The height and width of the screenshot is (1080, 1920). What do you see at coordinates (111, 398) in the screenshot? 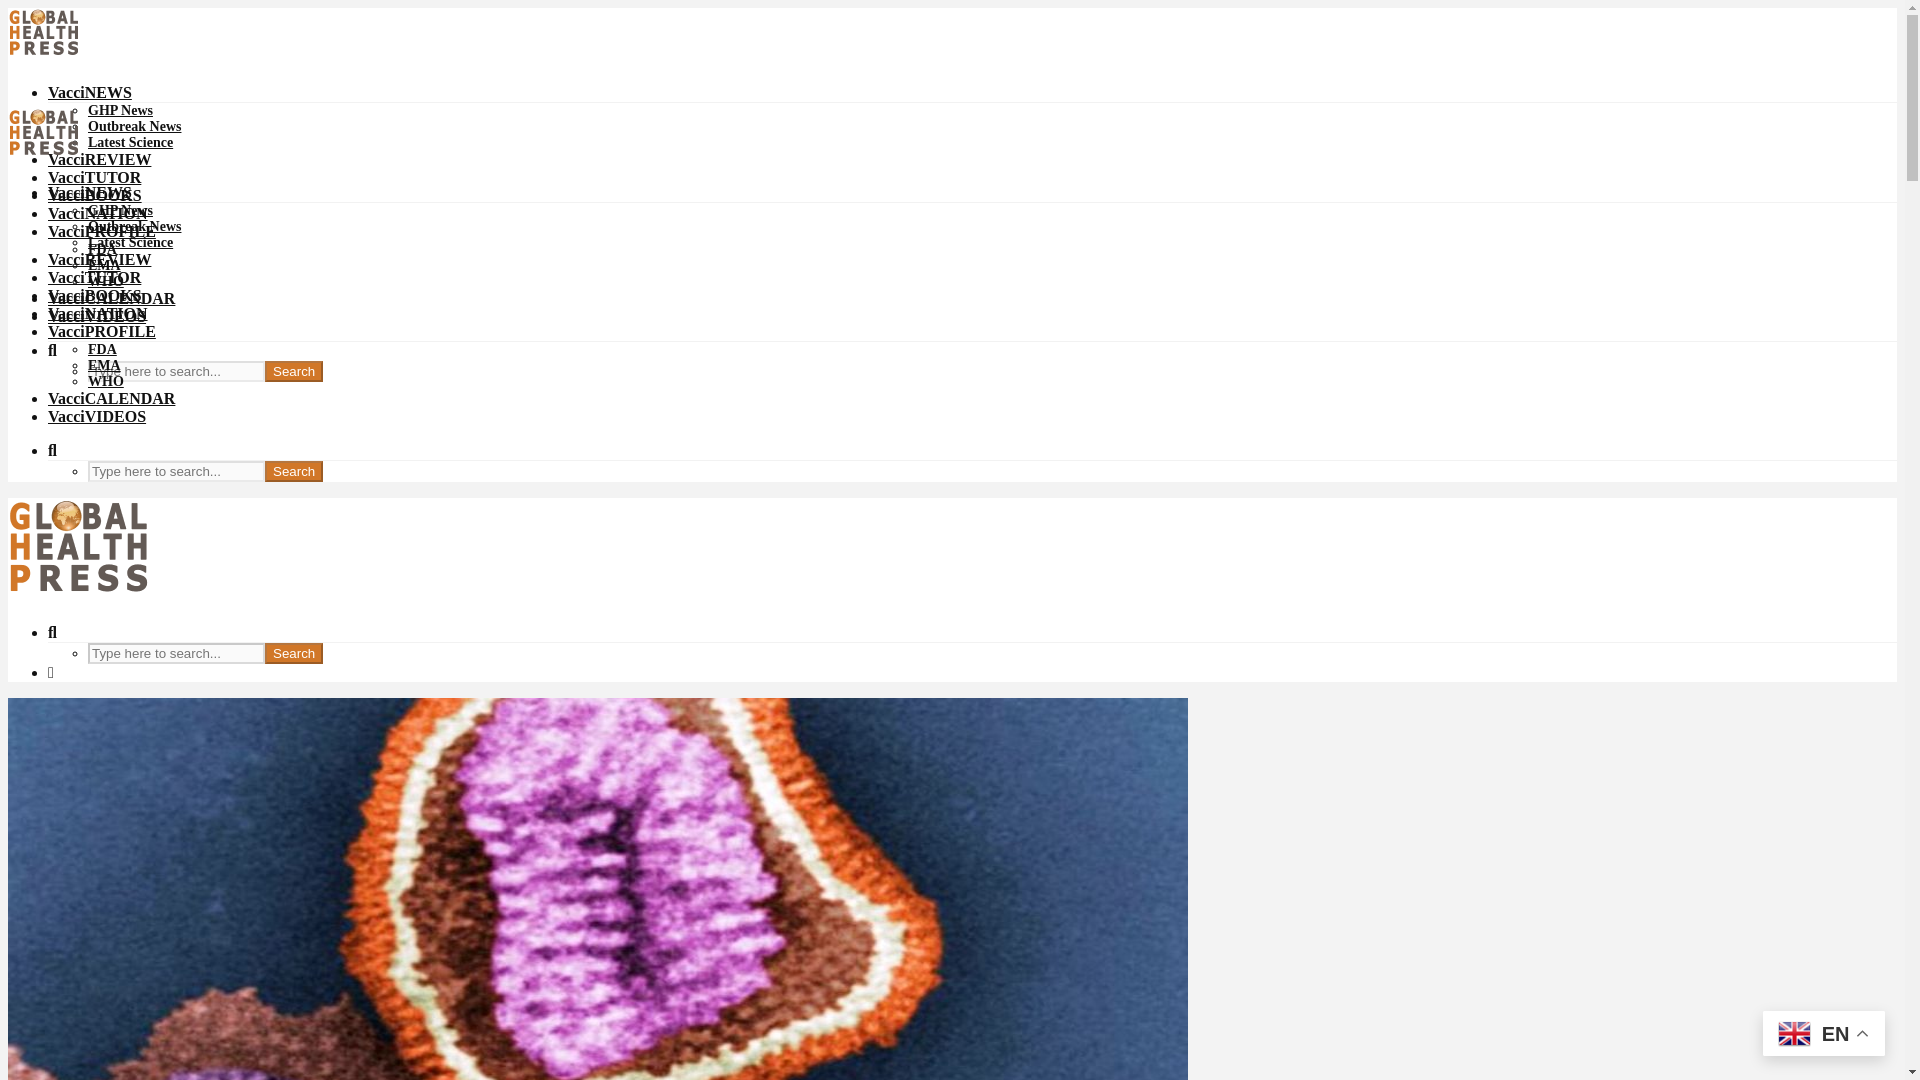
I see `VacciCALENDAR` at bounding box center [111, 398].